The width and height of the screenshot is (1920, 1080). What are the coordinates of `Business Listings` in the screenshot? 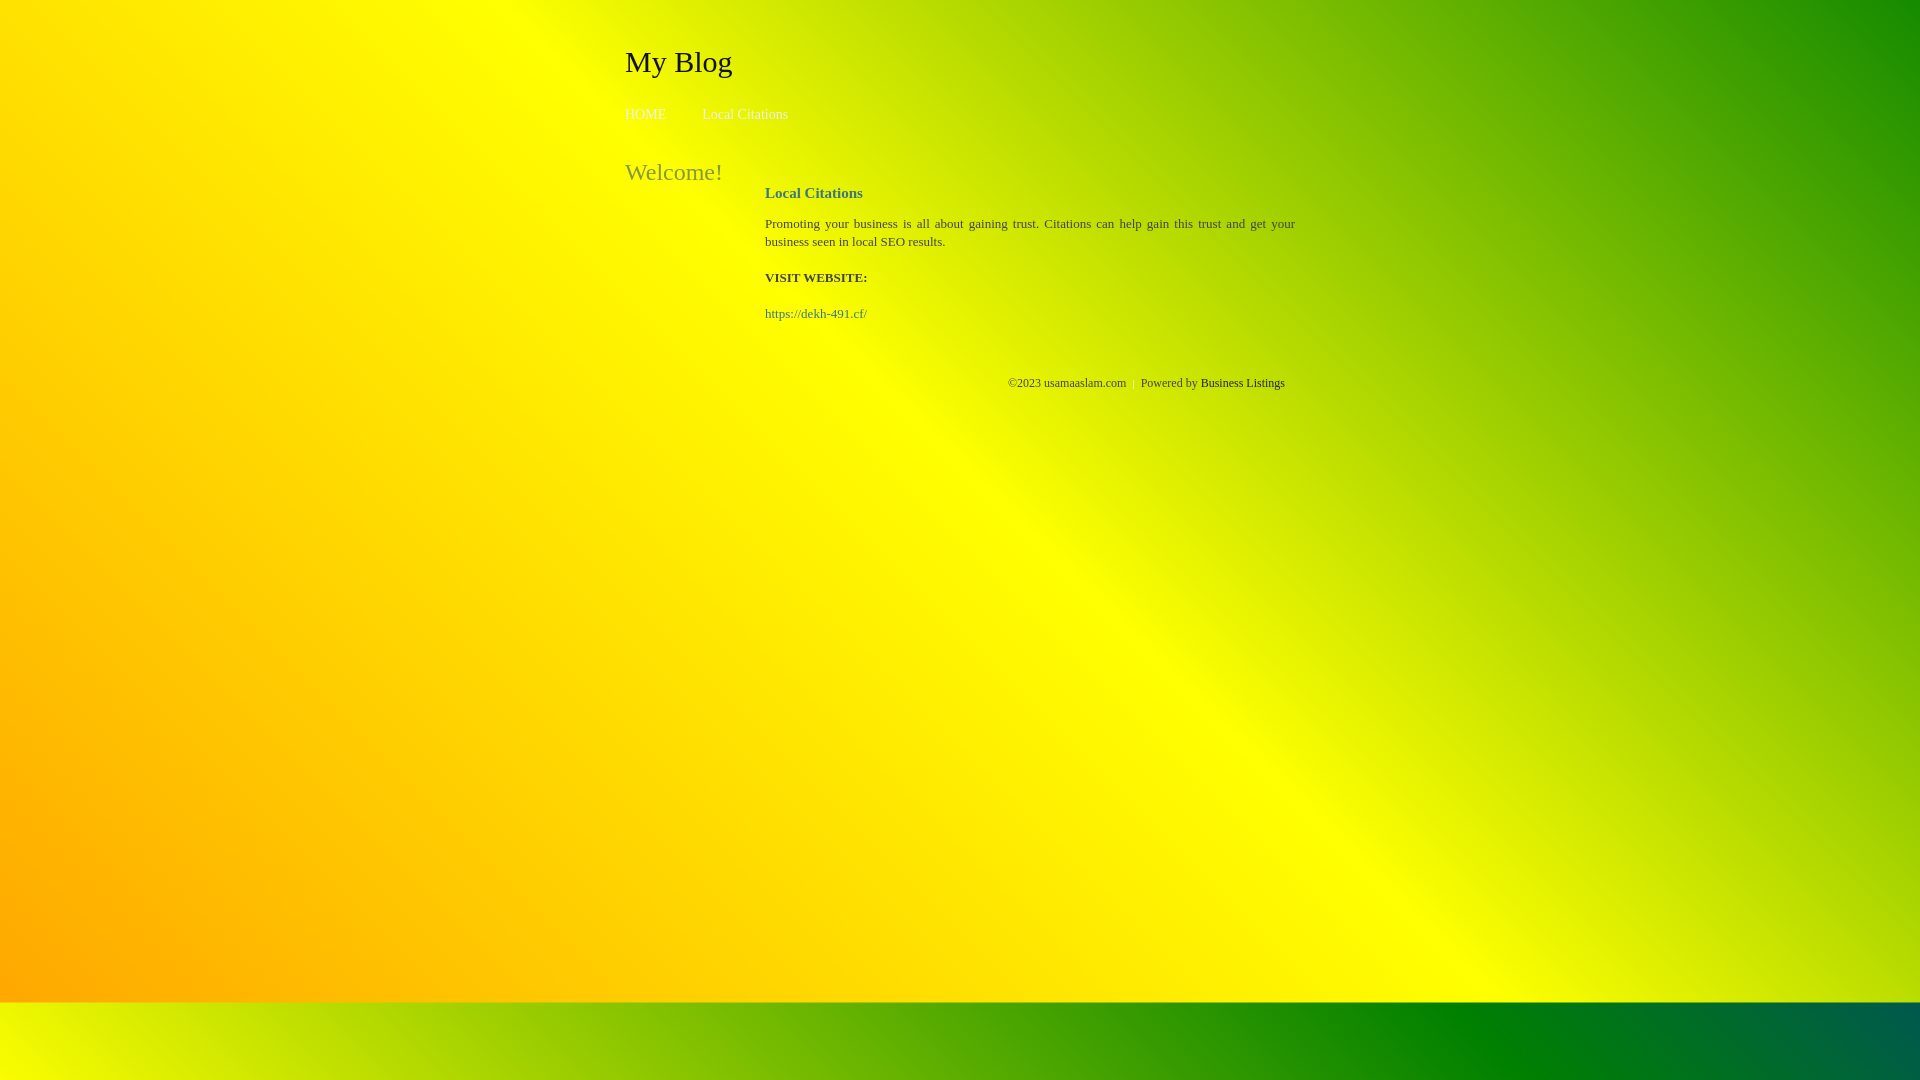 It's located at (1243, 383).